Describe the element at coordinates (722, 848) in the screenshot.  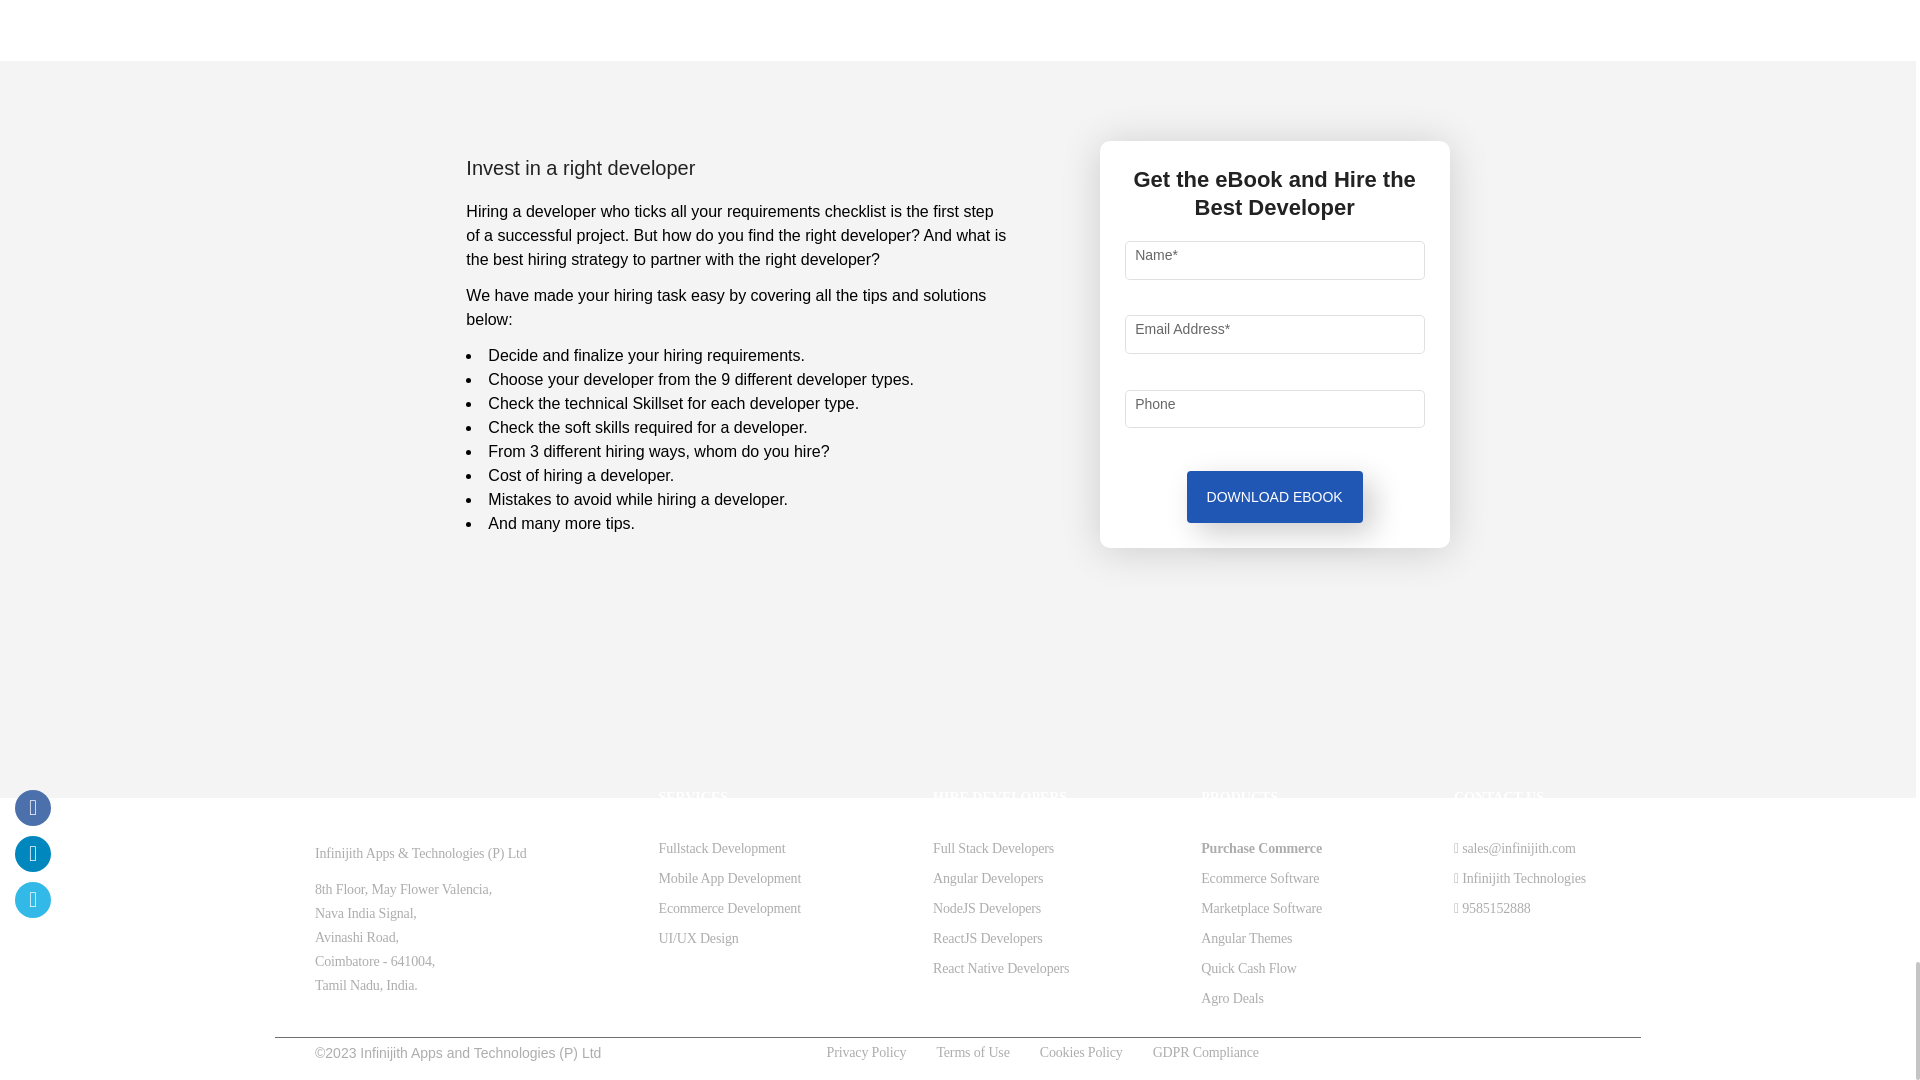
I see `Fullstack Development` at that location.